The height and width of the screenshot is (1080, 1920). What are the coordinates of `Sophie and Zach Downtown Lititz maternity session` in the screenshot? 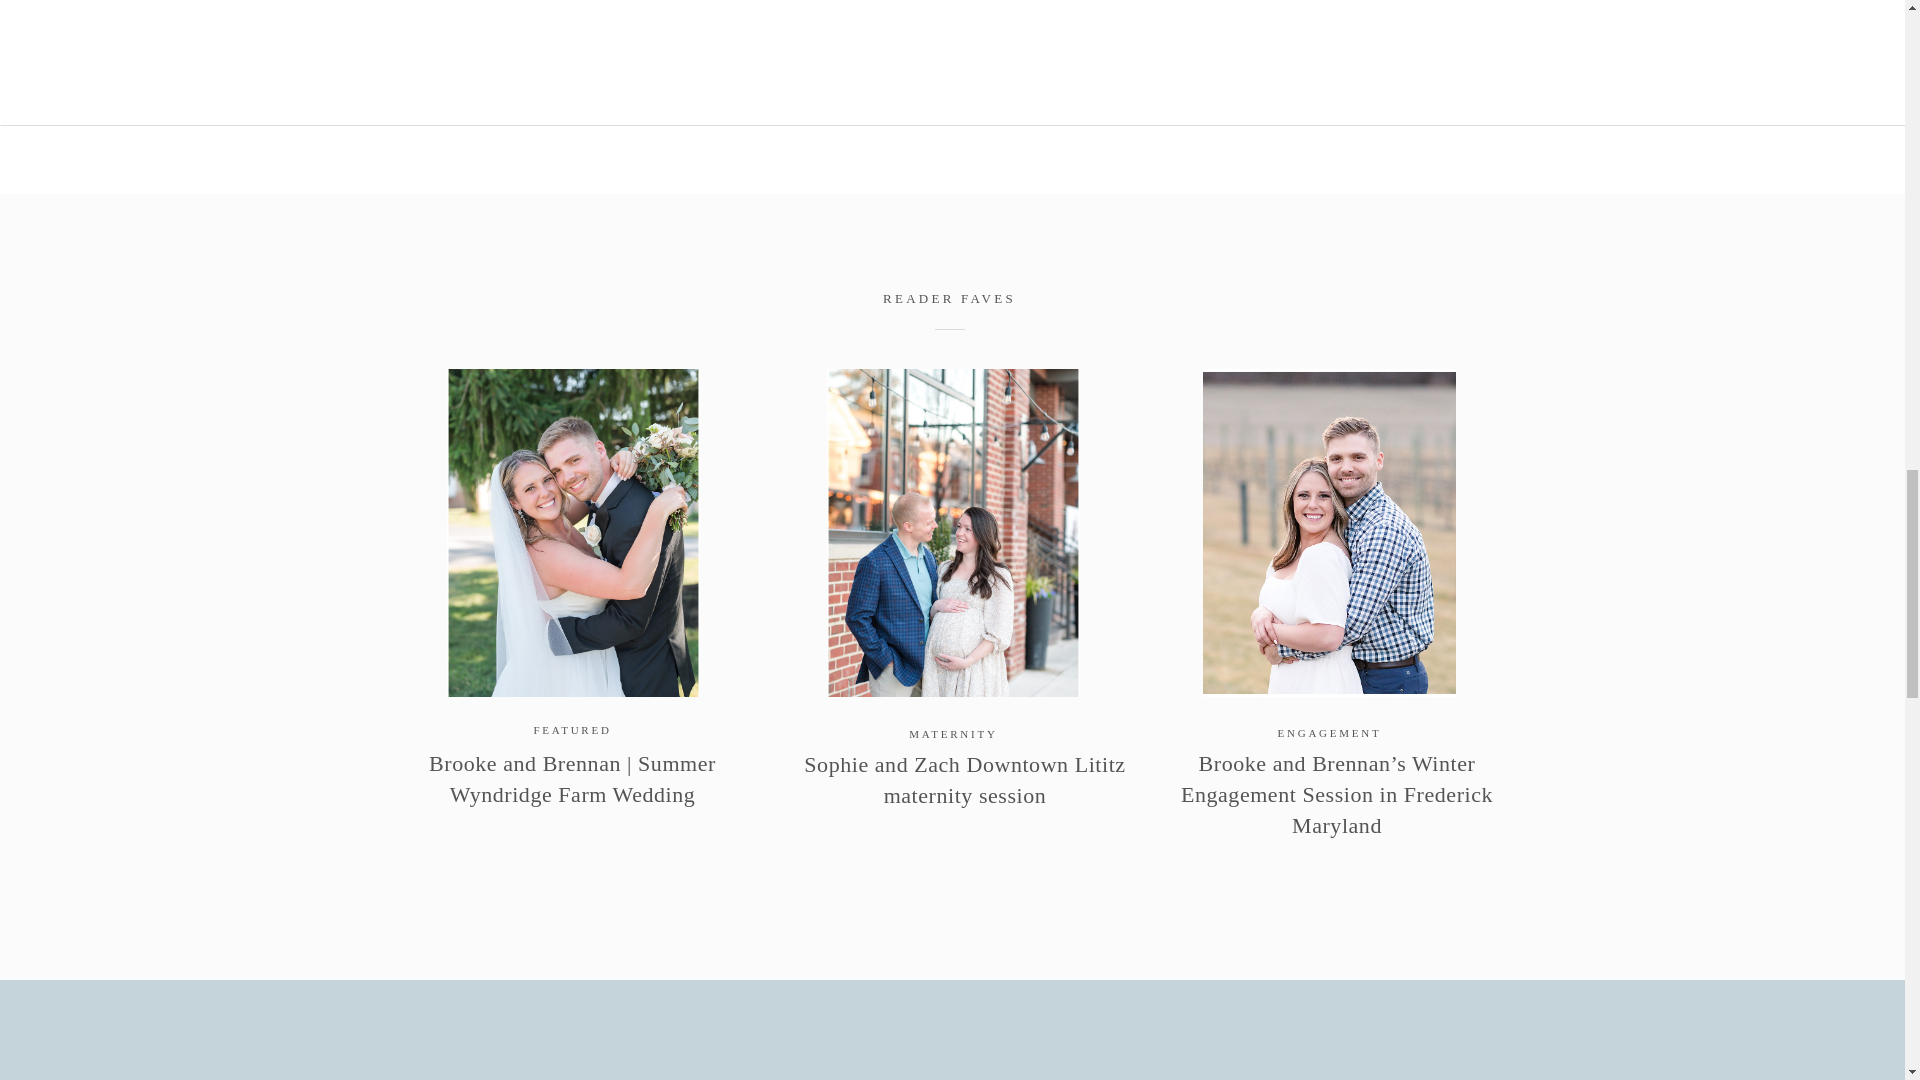 It's located at (964, 779).